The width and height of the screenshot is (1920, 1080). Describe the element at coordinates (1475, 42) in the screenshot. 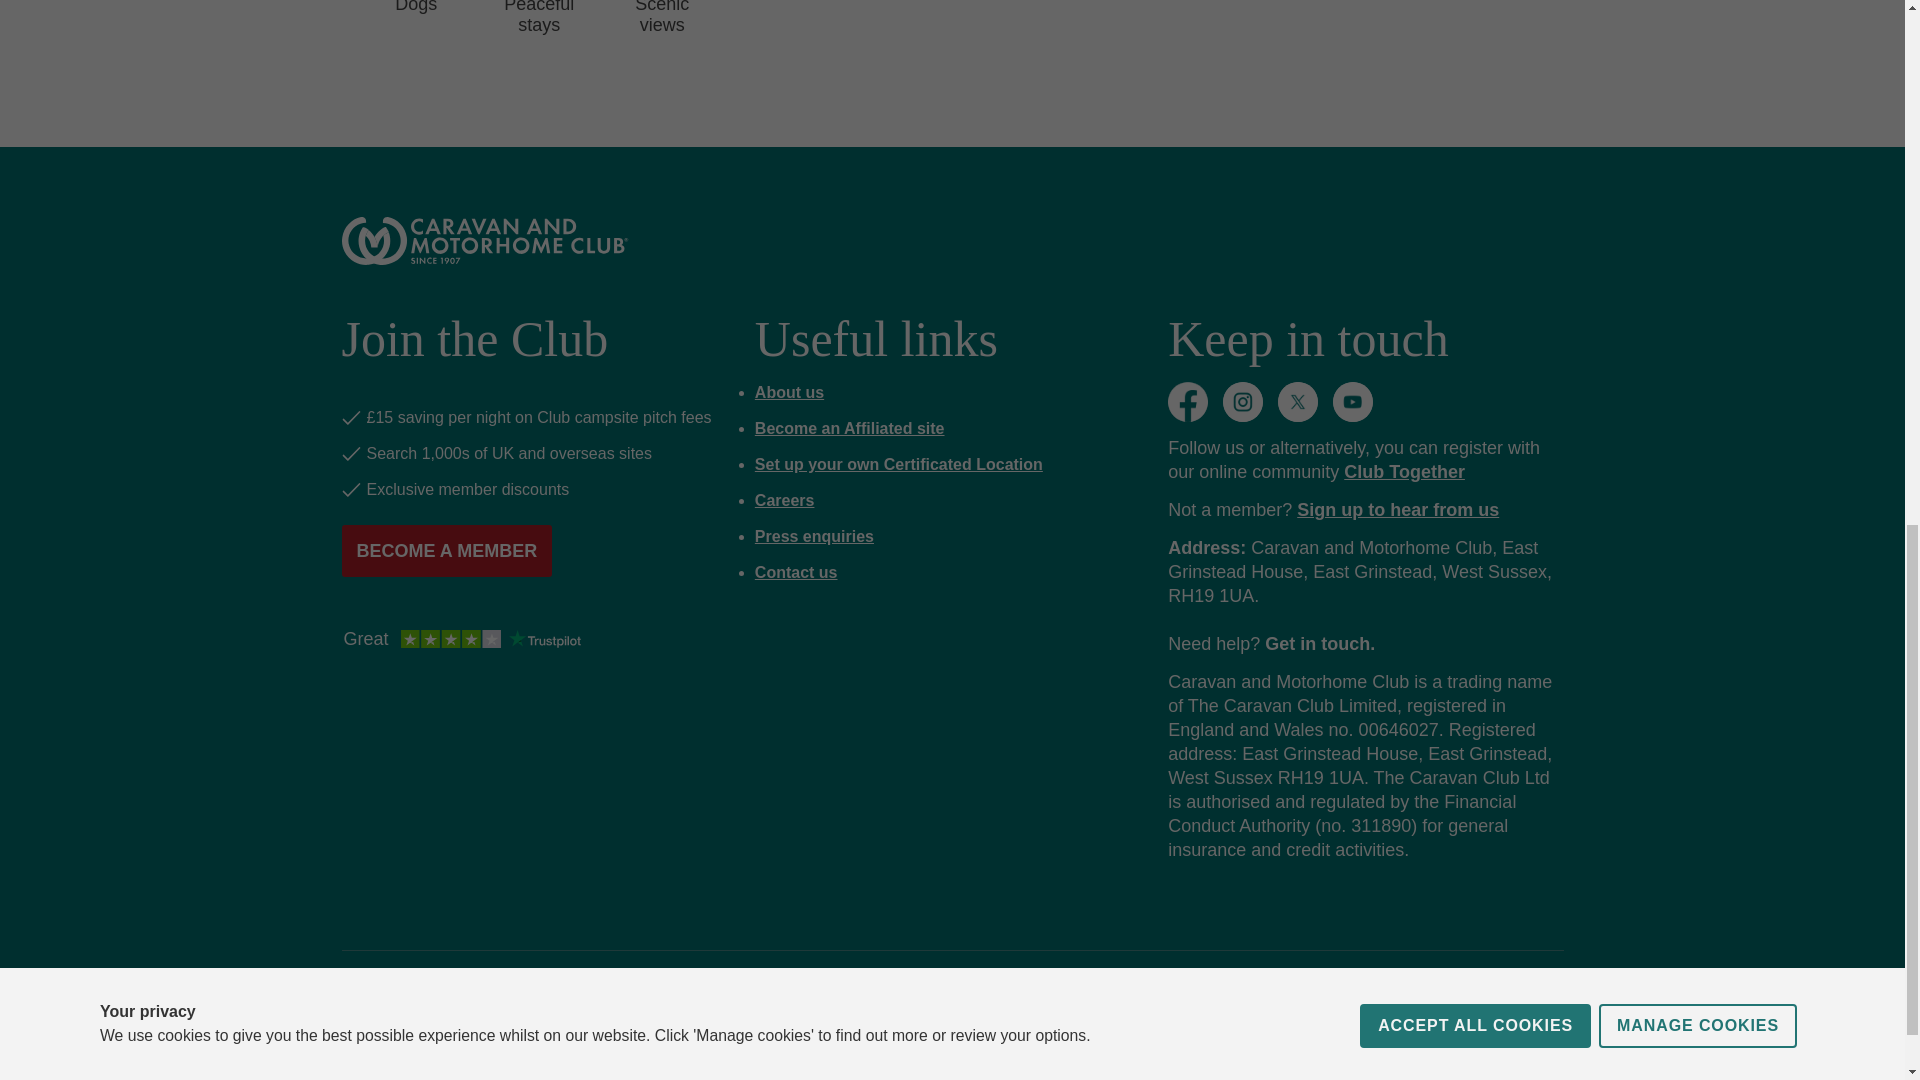

I see `ACCEPT ALL COOKIES` at that location.